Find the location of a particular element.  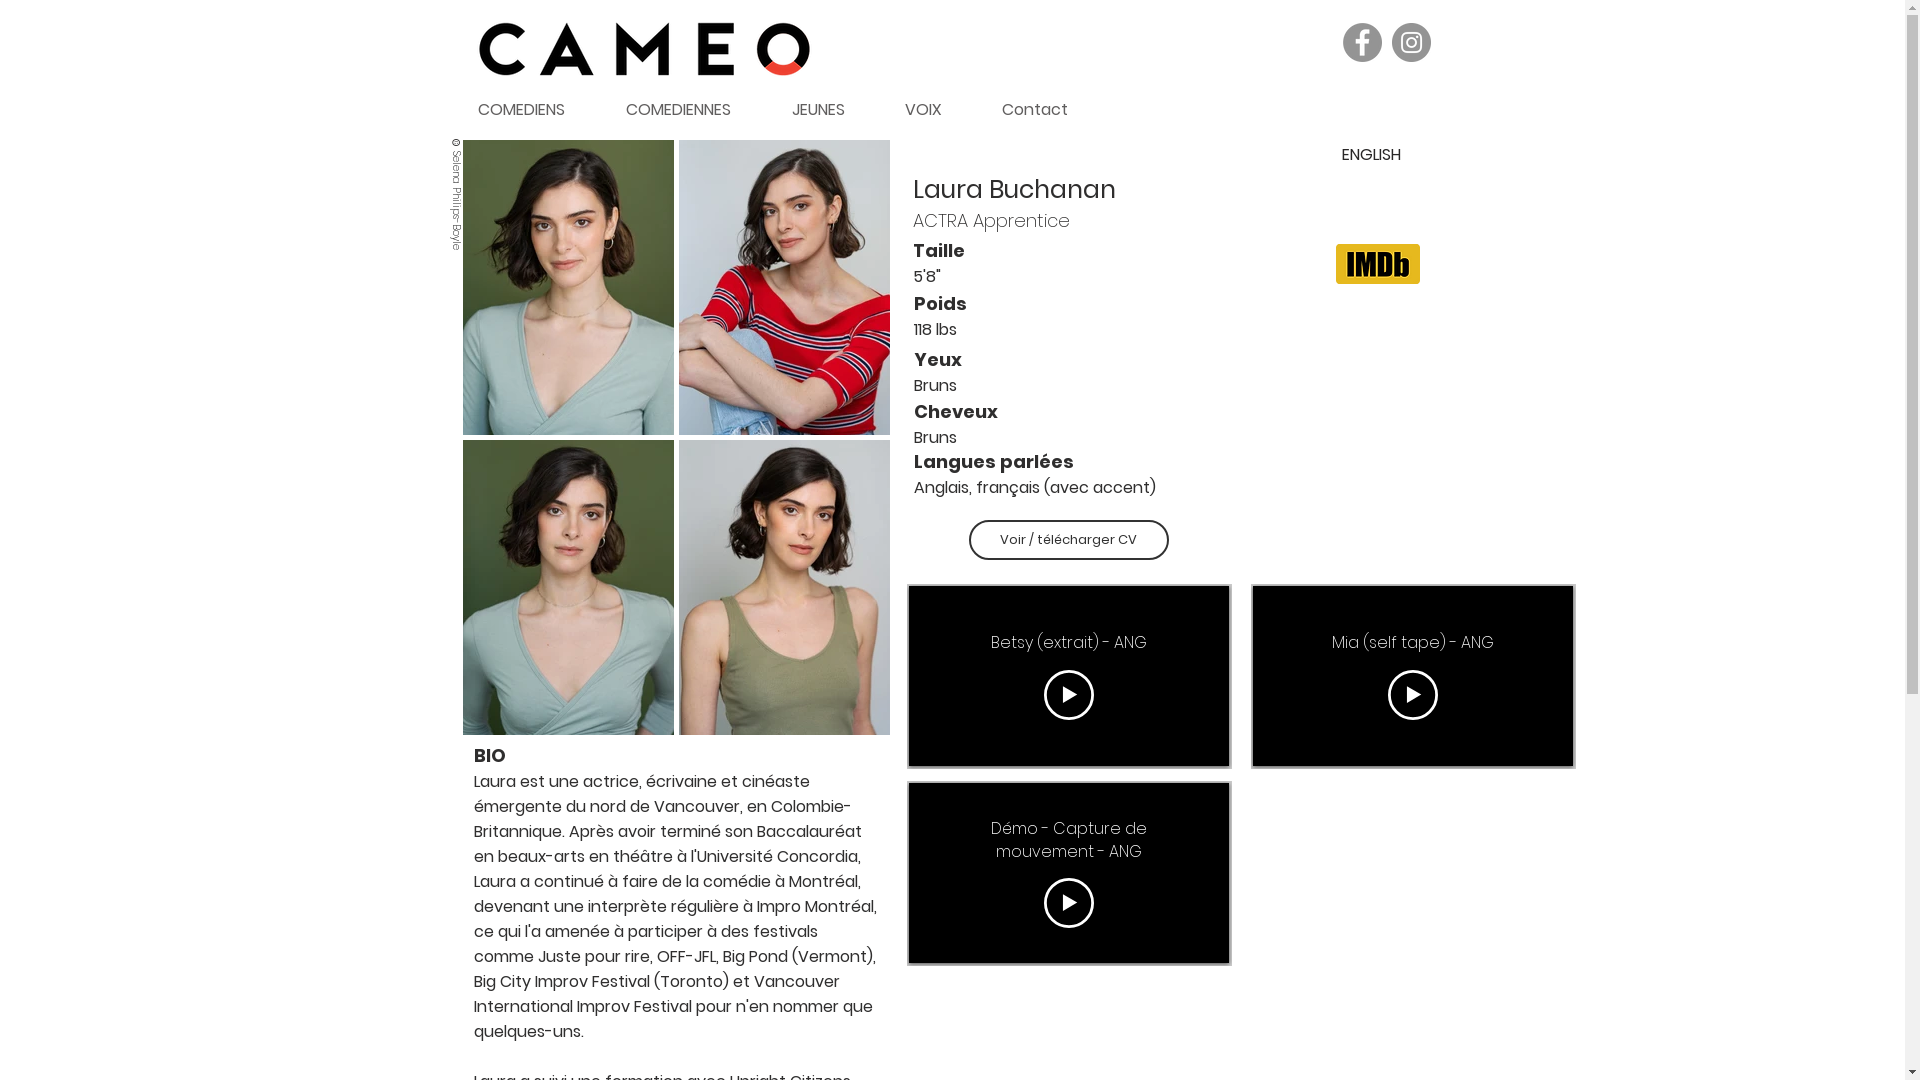

VOIX is located at coordinates (938, 110).